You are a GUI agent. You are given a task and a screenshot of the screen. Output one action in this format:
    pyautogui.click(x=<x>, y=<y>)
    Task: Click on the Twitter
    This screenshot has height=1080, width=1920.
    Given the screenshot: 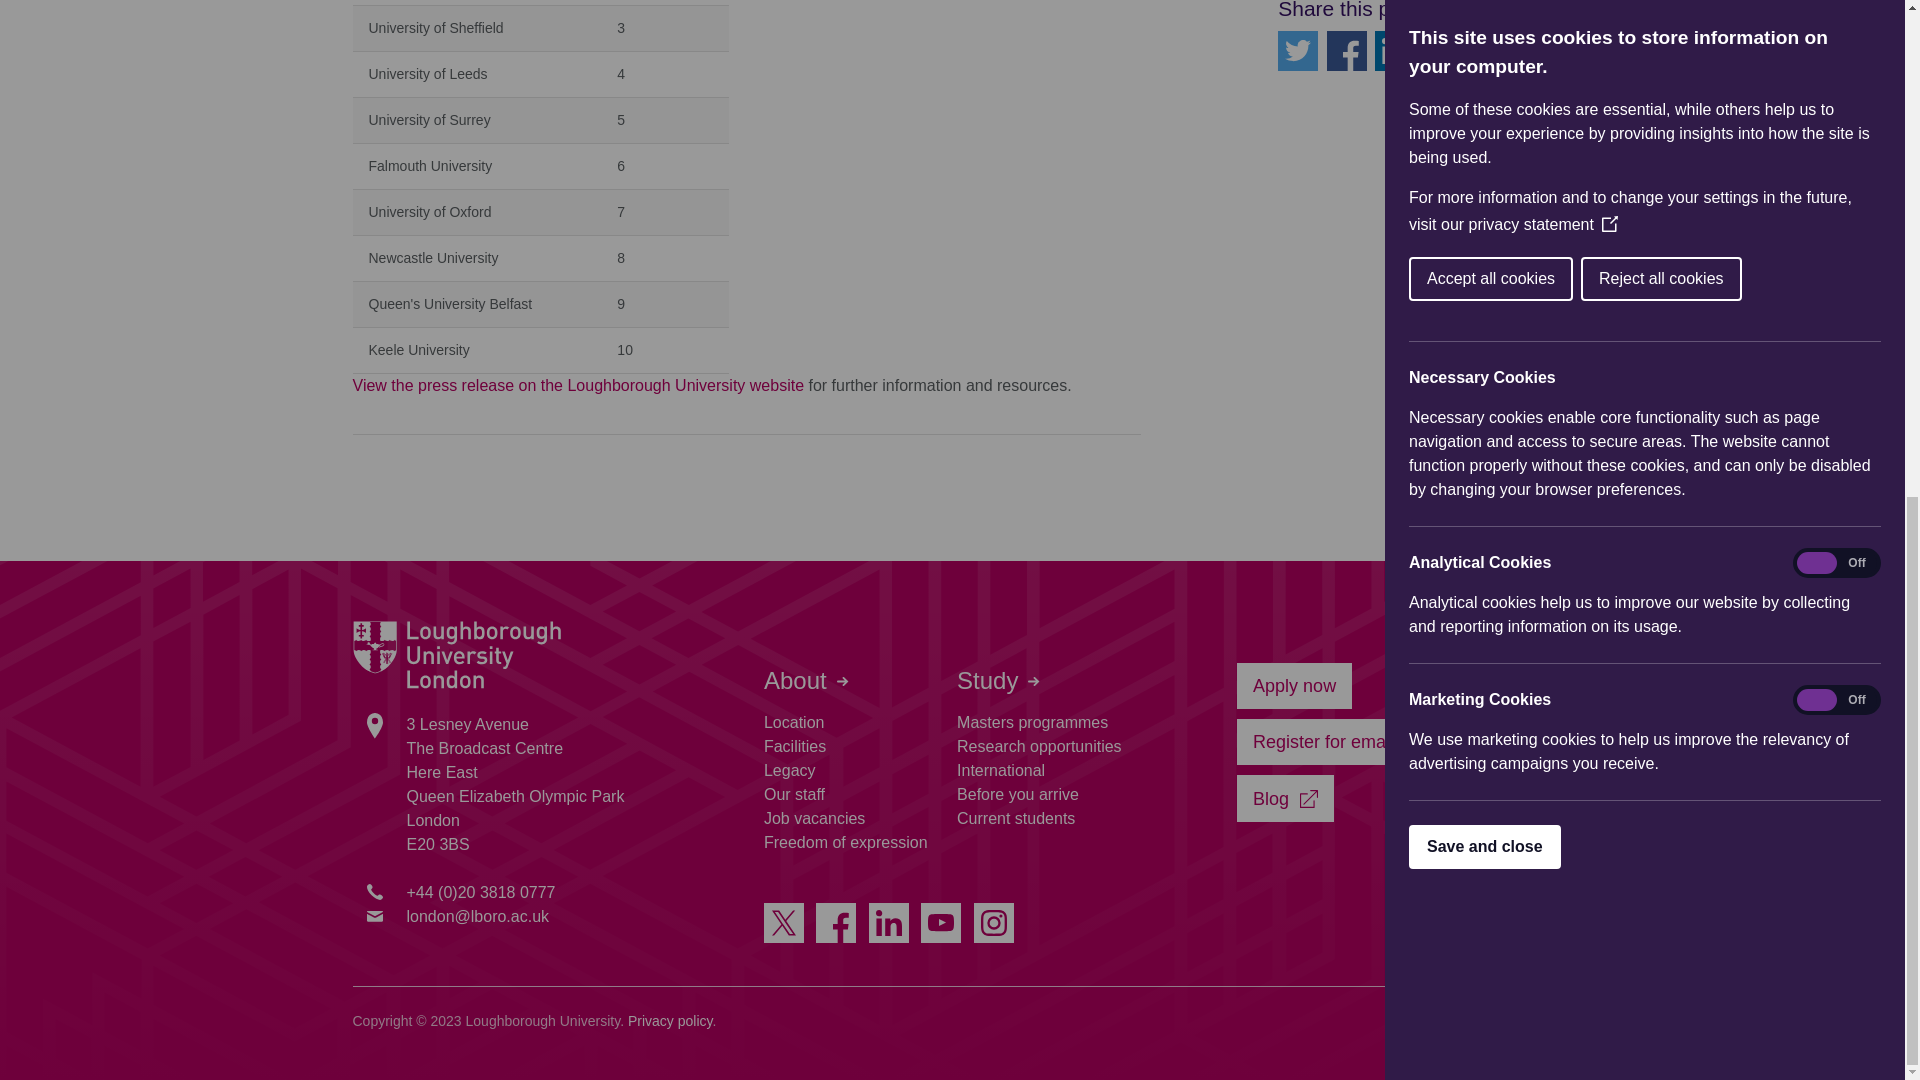 What is the action you would take?
    pyautogui.click(x=1298, y=51)
    